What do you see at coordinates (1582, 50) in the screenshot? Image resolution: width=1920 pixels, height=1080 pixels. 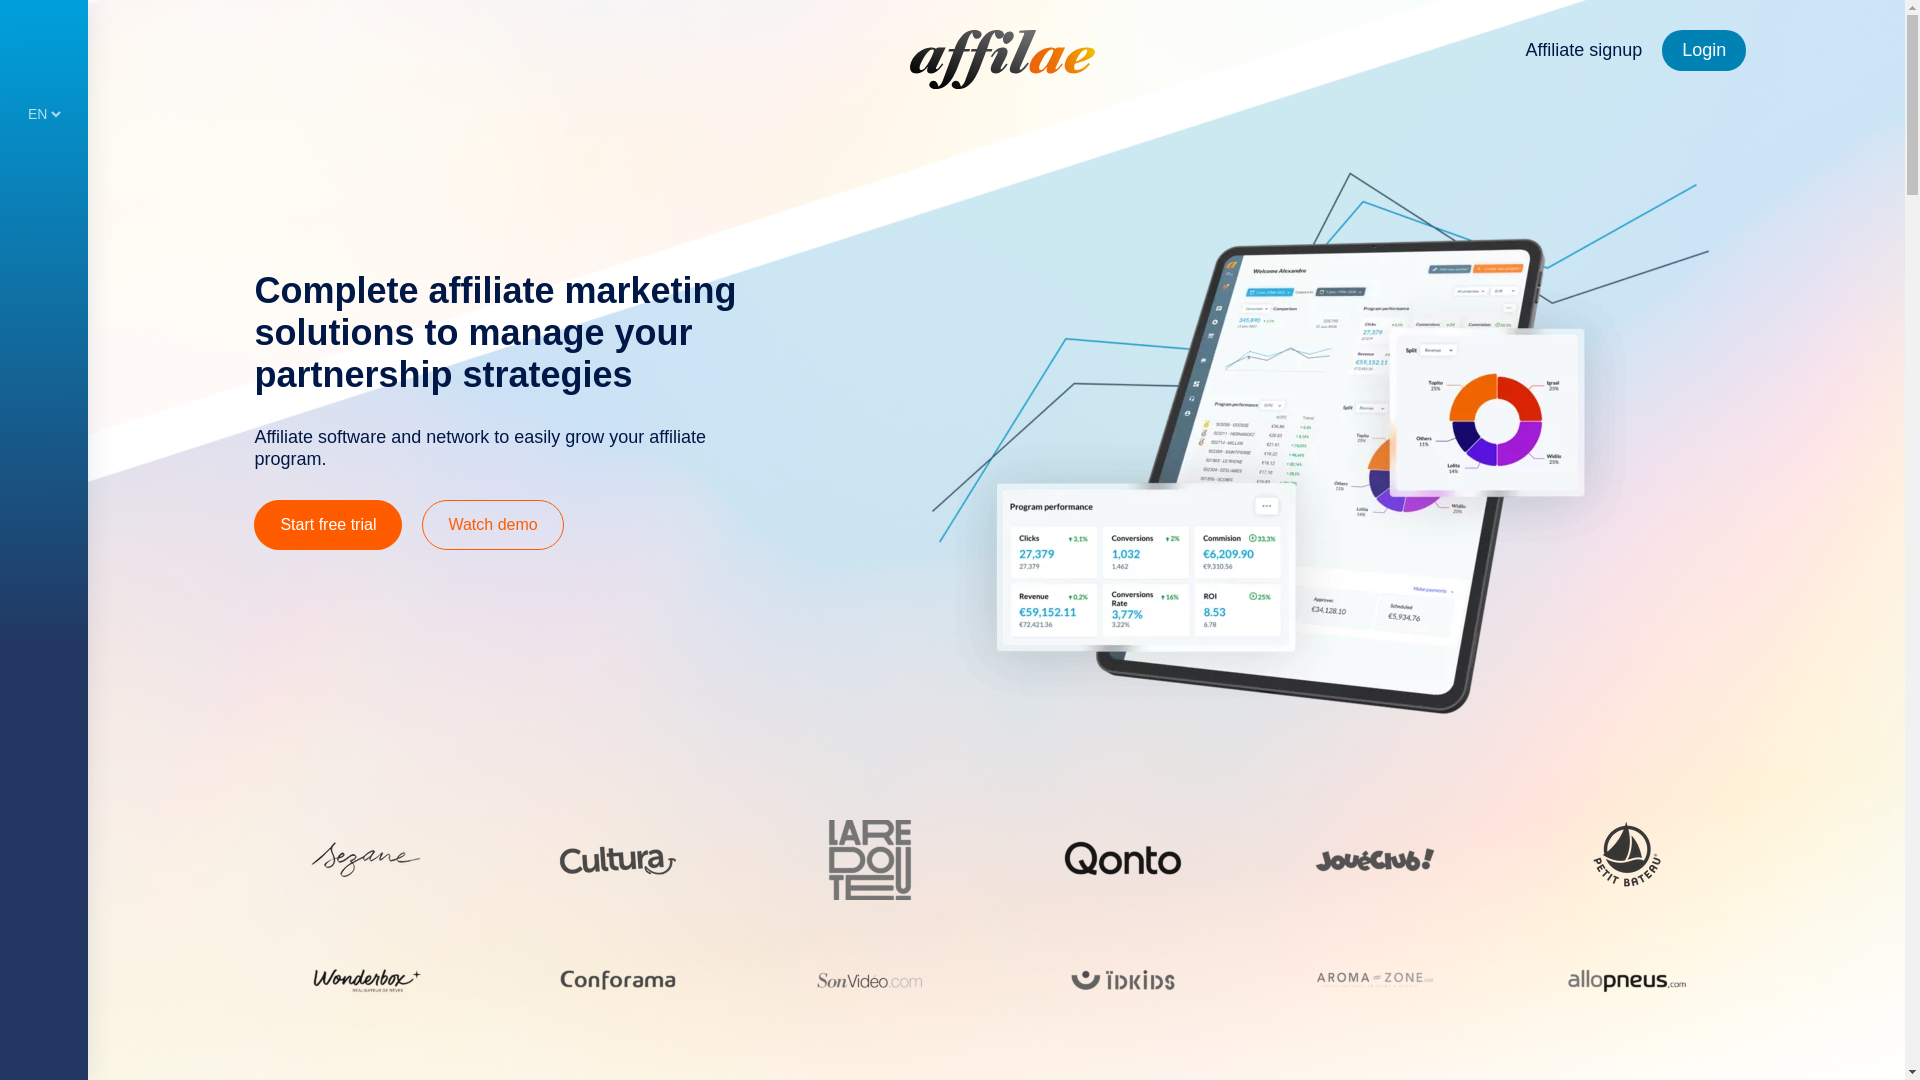 I see `Affiliate signup` at bounding box center [1582, 50].